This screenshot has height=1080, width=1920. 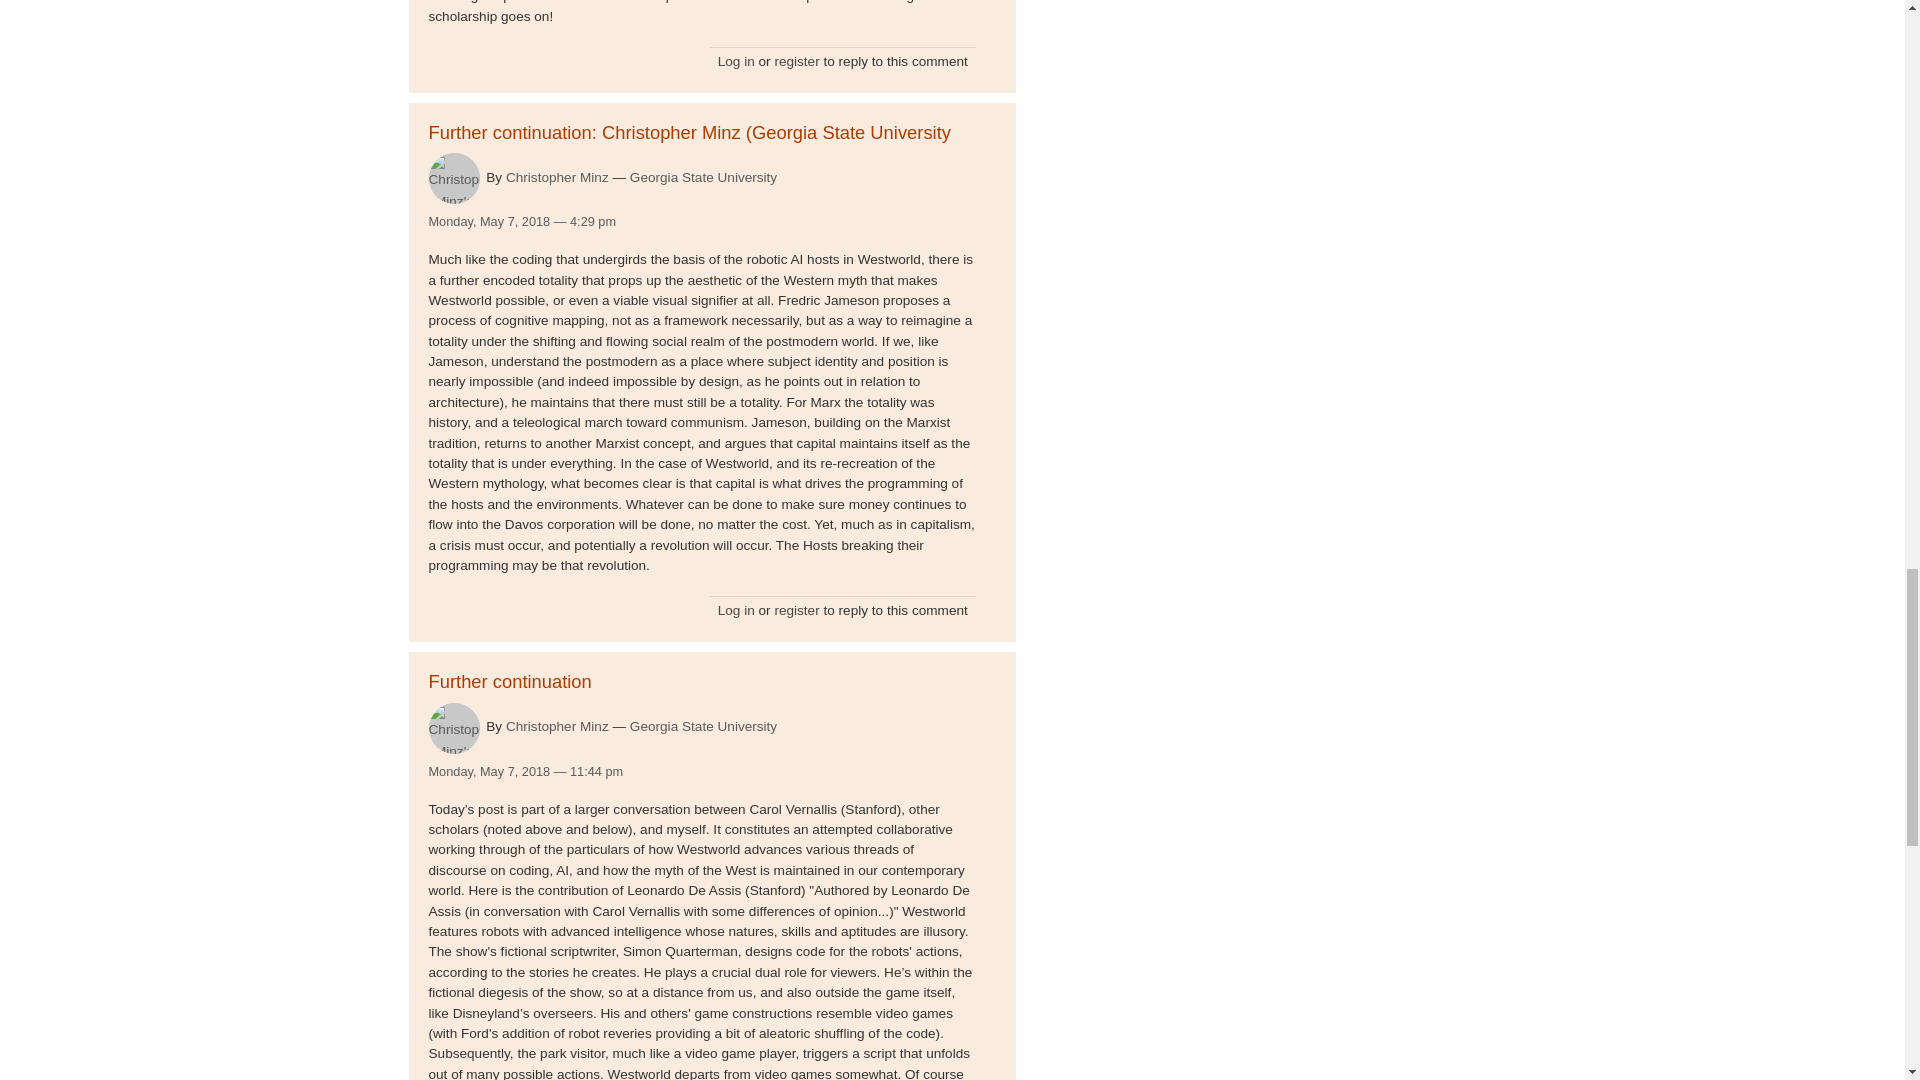 What do you see at coordinates (736, 62) in the screenshot?
I see `Log in` at bounding box center [736, 62].